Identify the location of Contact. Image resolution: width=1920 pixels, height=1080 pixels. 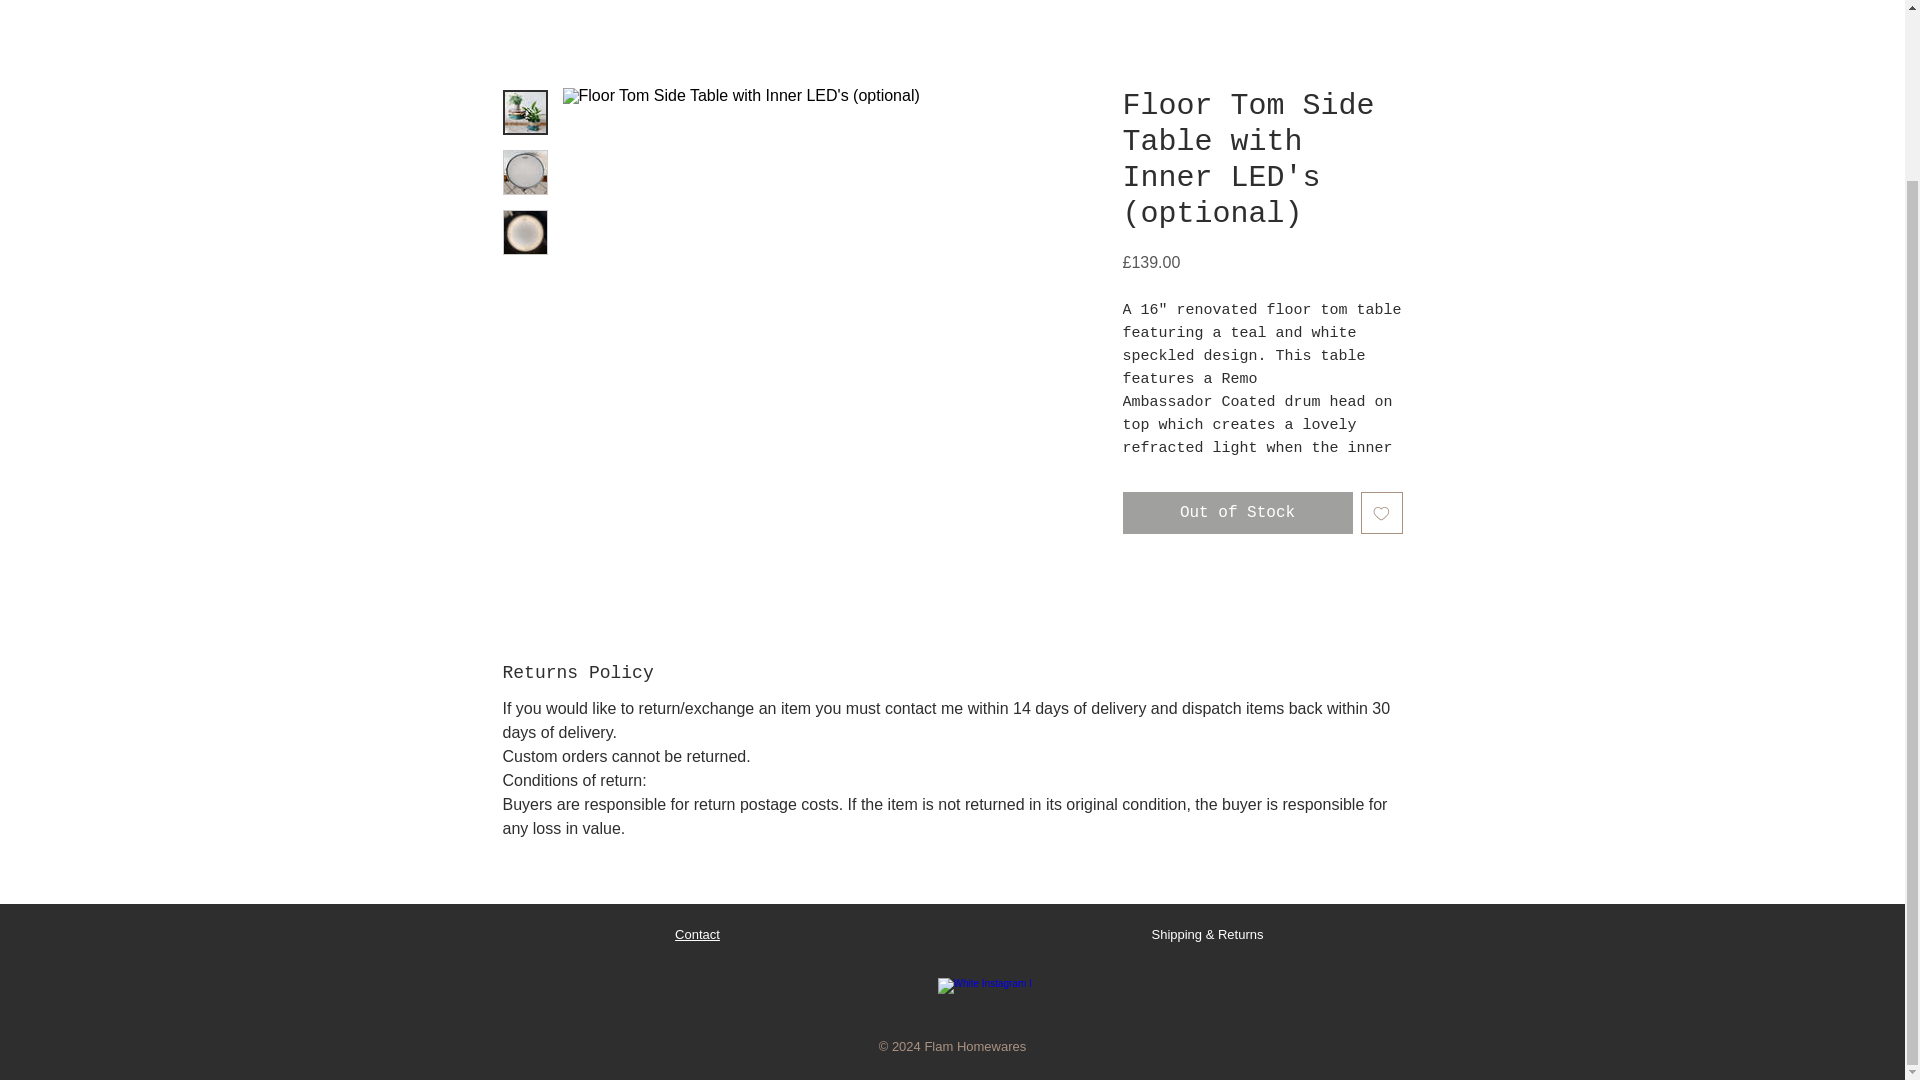
(698, 934).